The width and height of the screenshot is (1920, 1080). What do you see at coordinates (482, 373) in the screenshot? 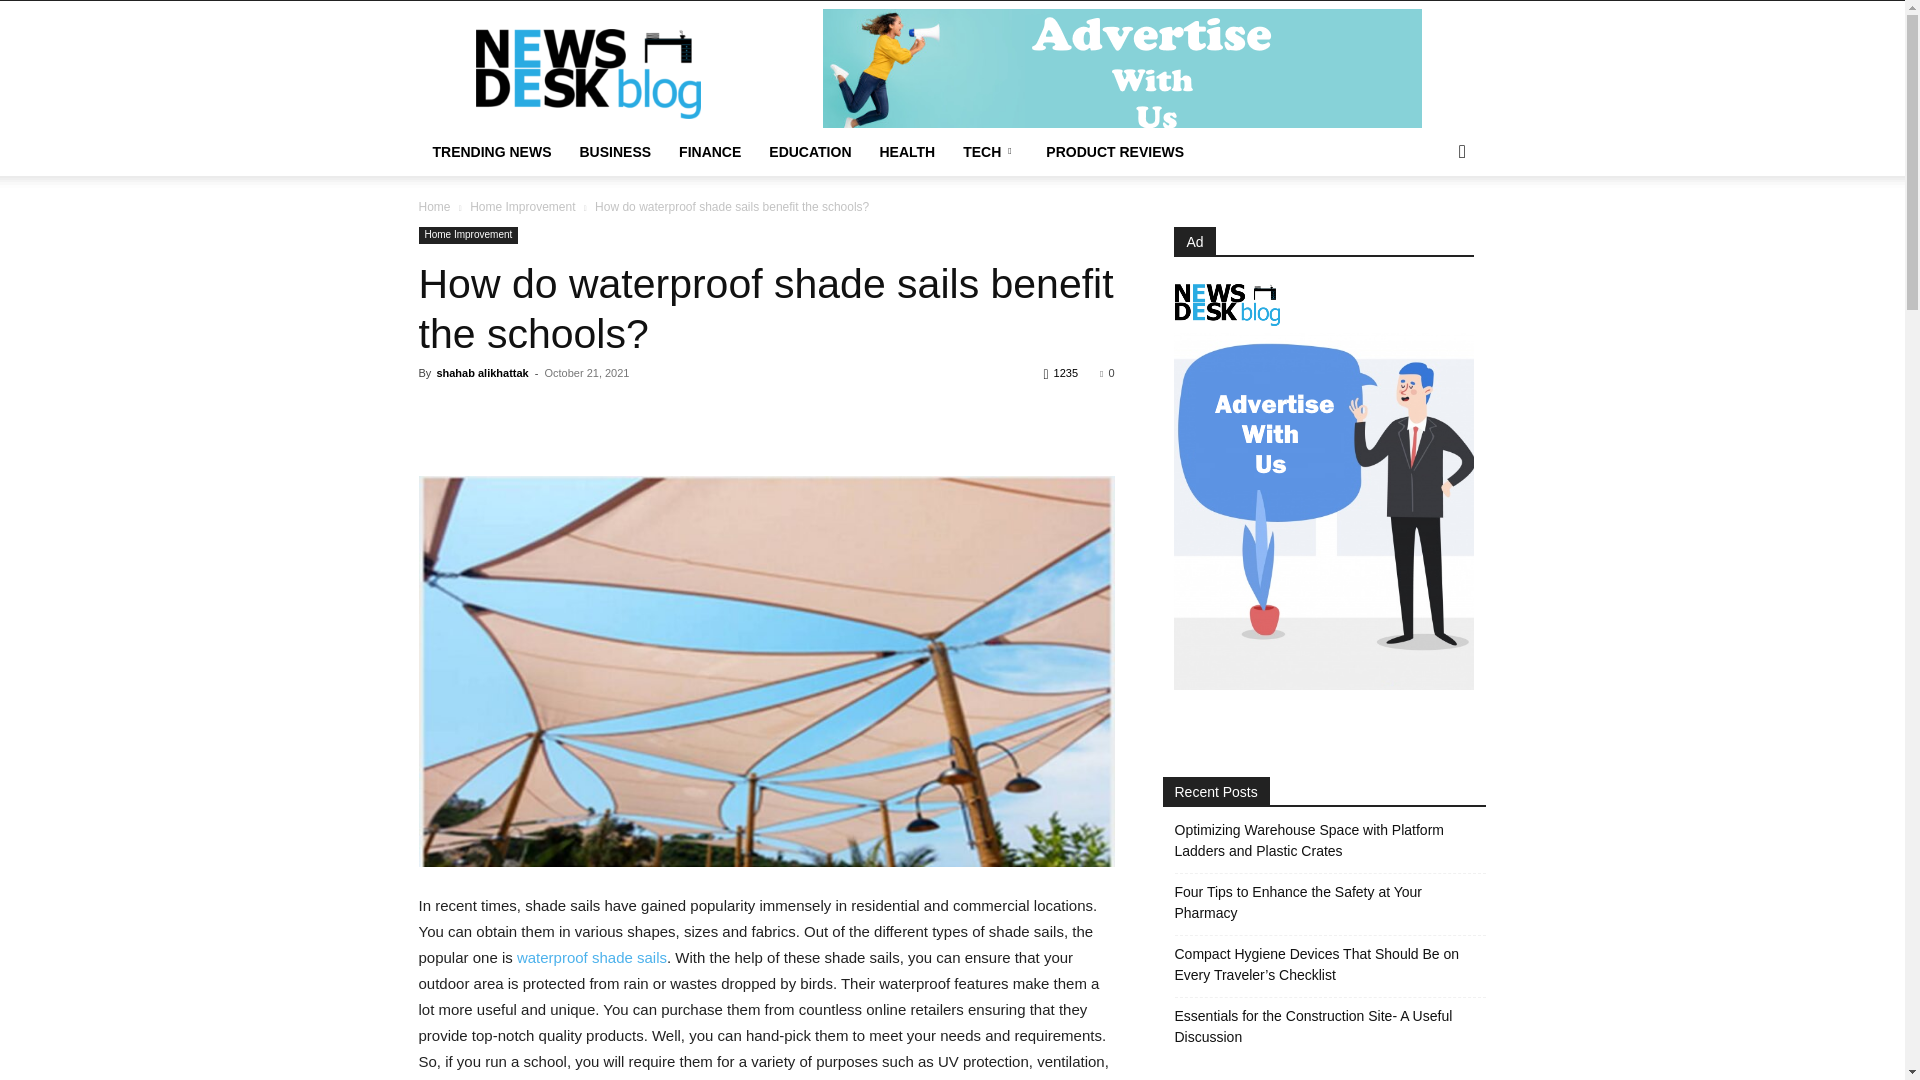
I see `shahab alikhattak` at bounding box center [482, 373].